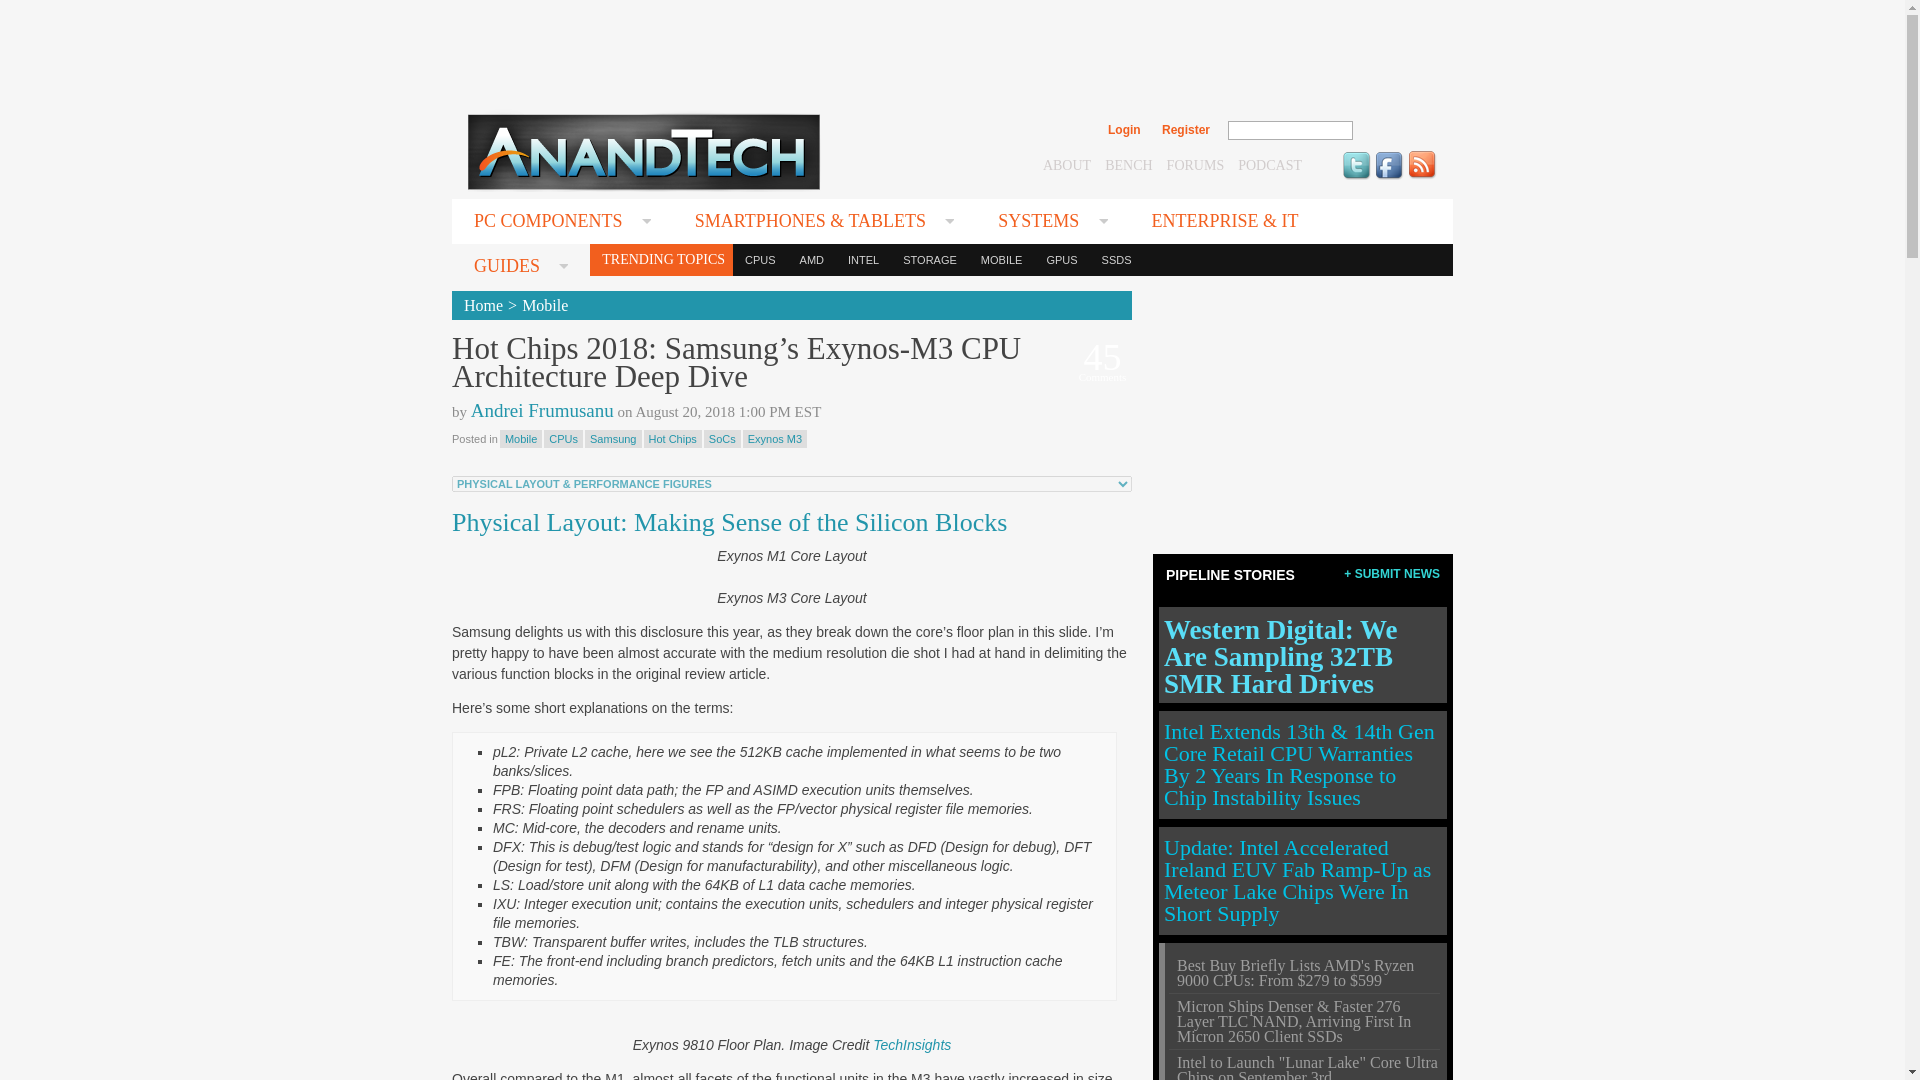 Image resolution: width=1920 pixels, height=1080 pixels. I want to click on PODCAST, so click(1270, 164).